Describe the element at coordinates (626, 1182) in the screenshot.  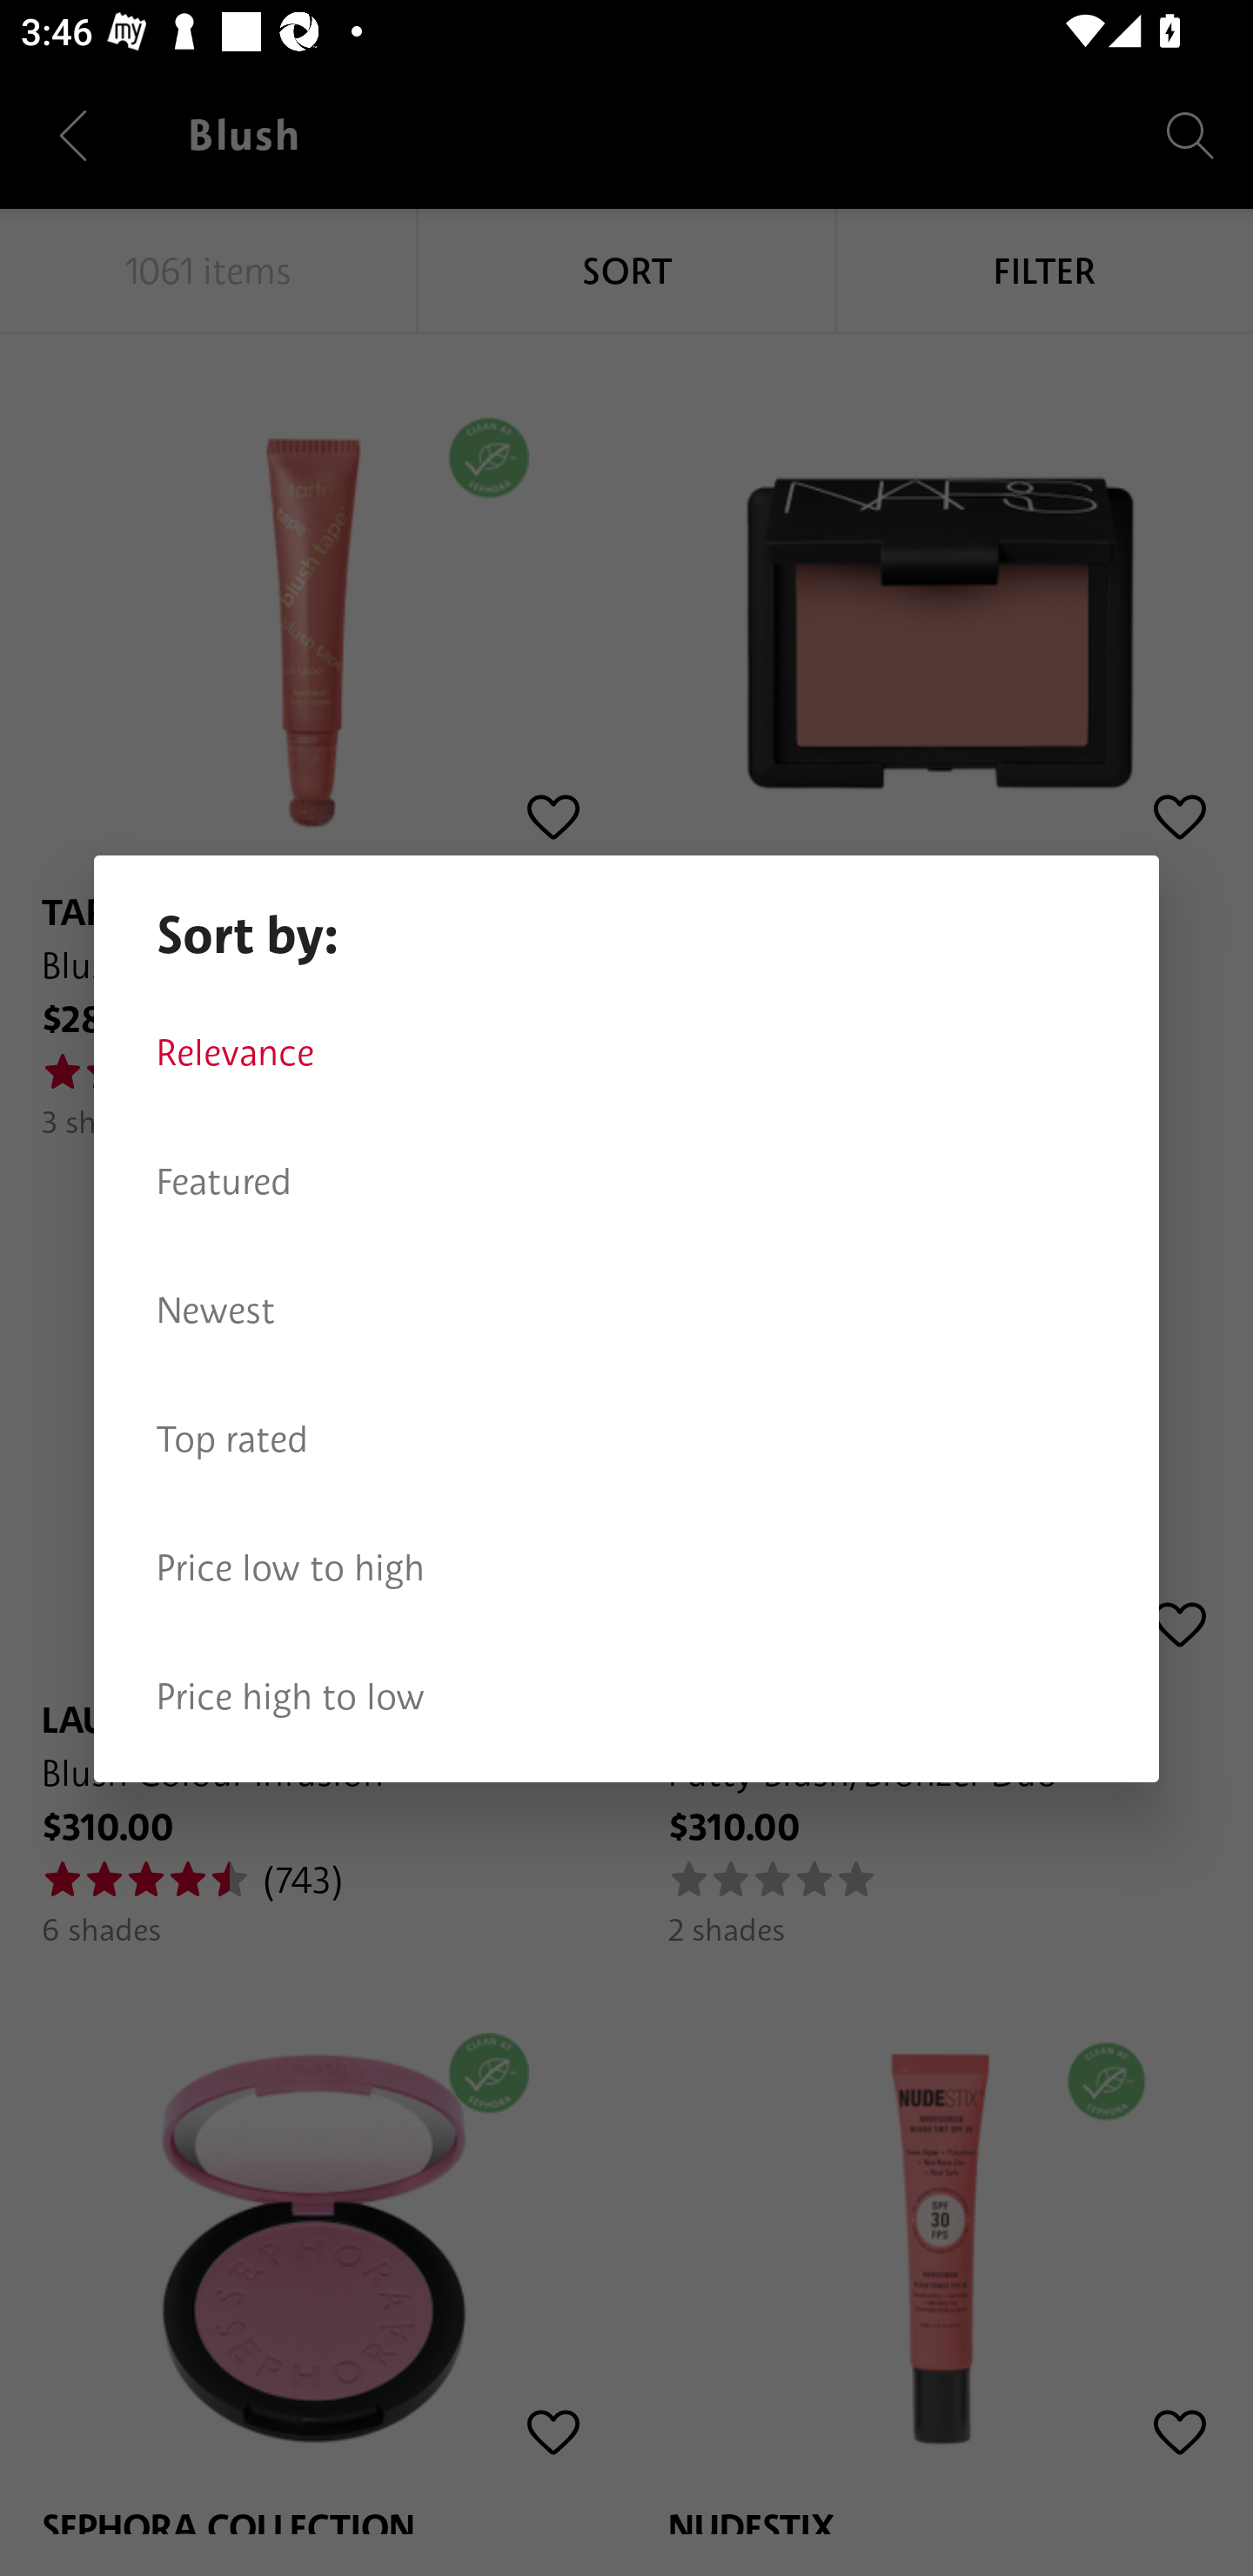
I see `Featured` at that location.